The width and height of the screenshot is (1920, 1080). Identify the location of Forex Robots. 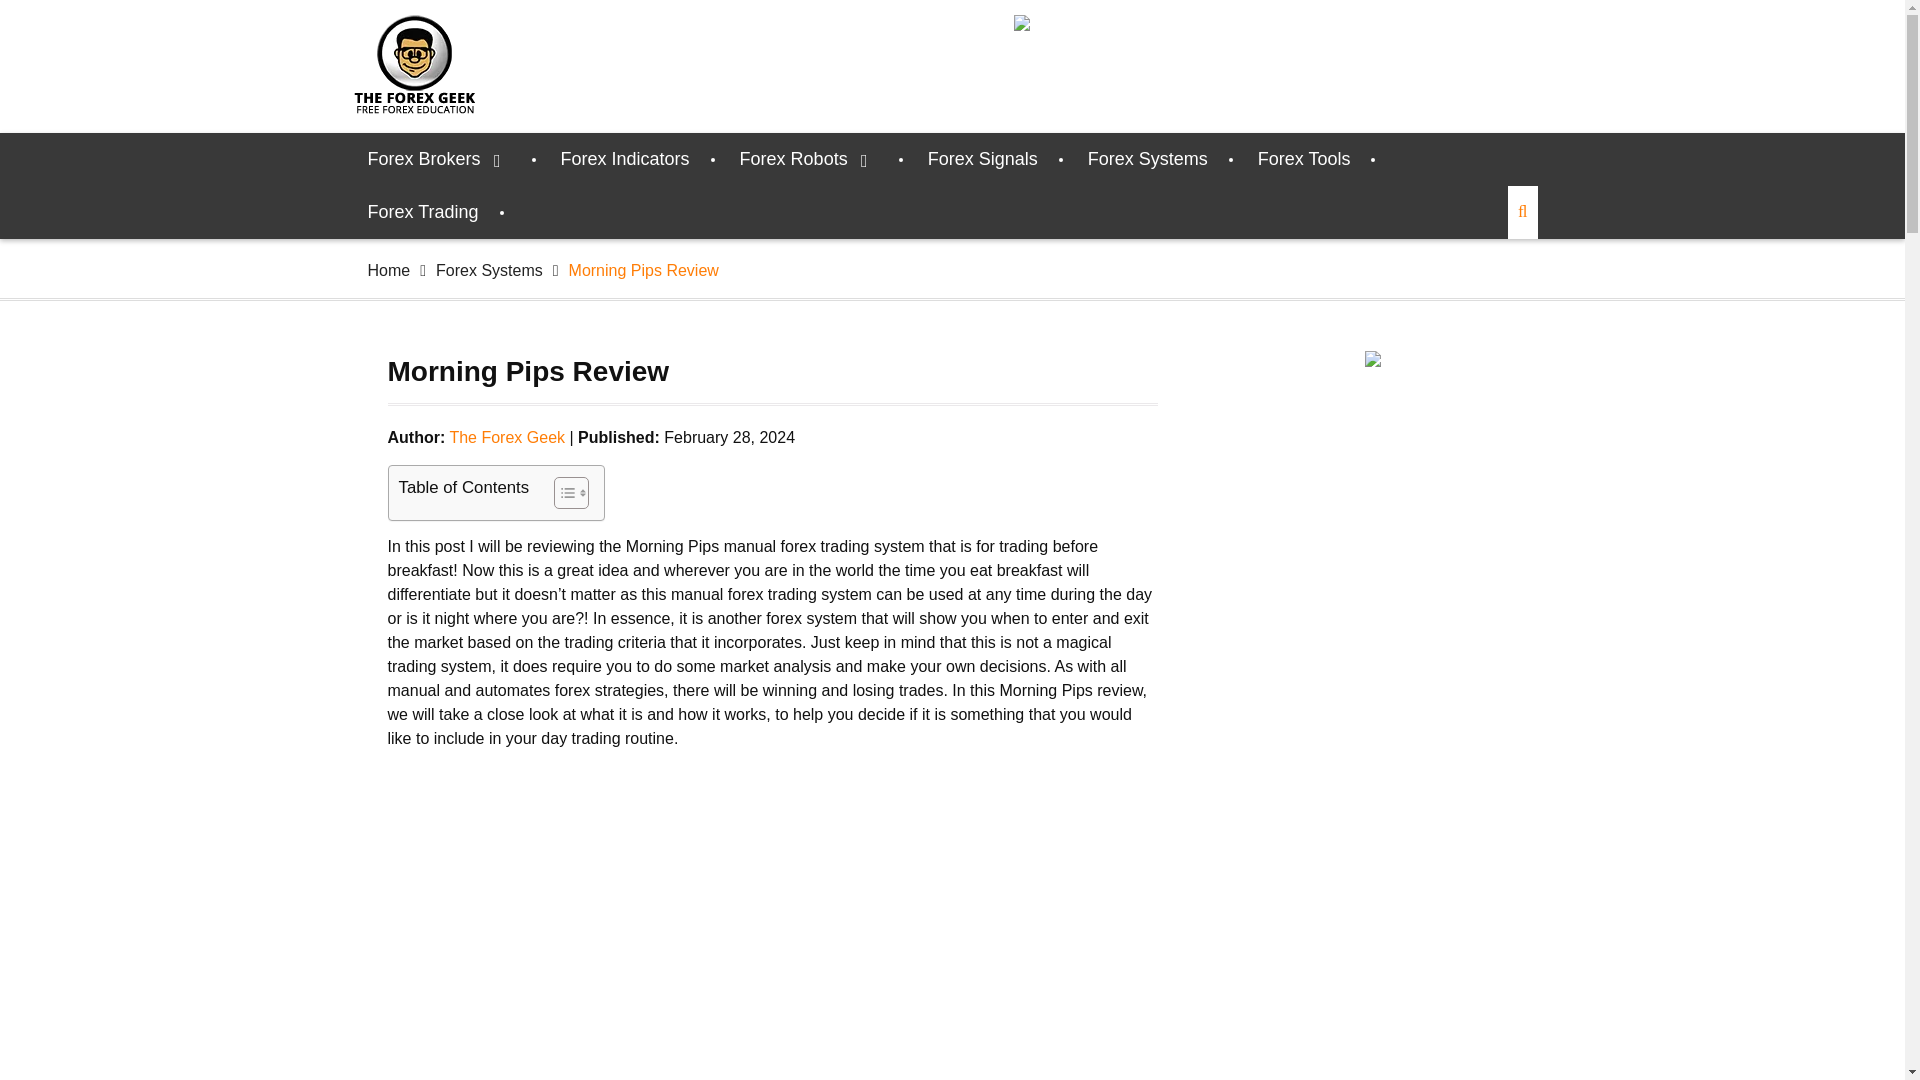
(808, 158).